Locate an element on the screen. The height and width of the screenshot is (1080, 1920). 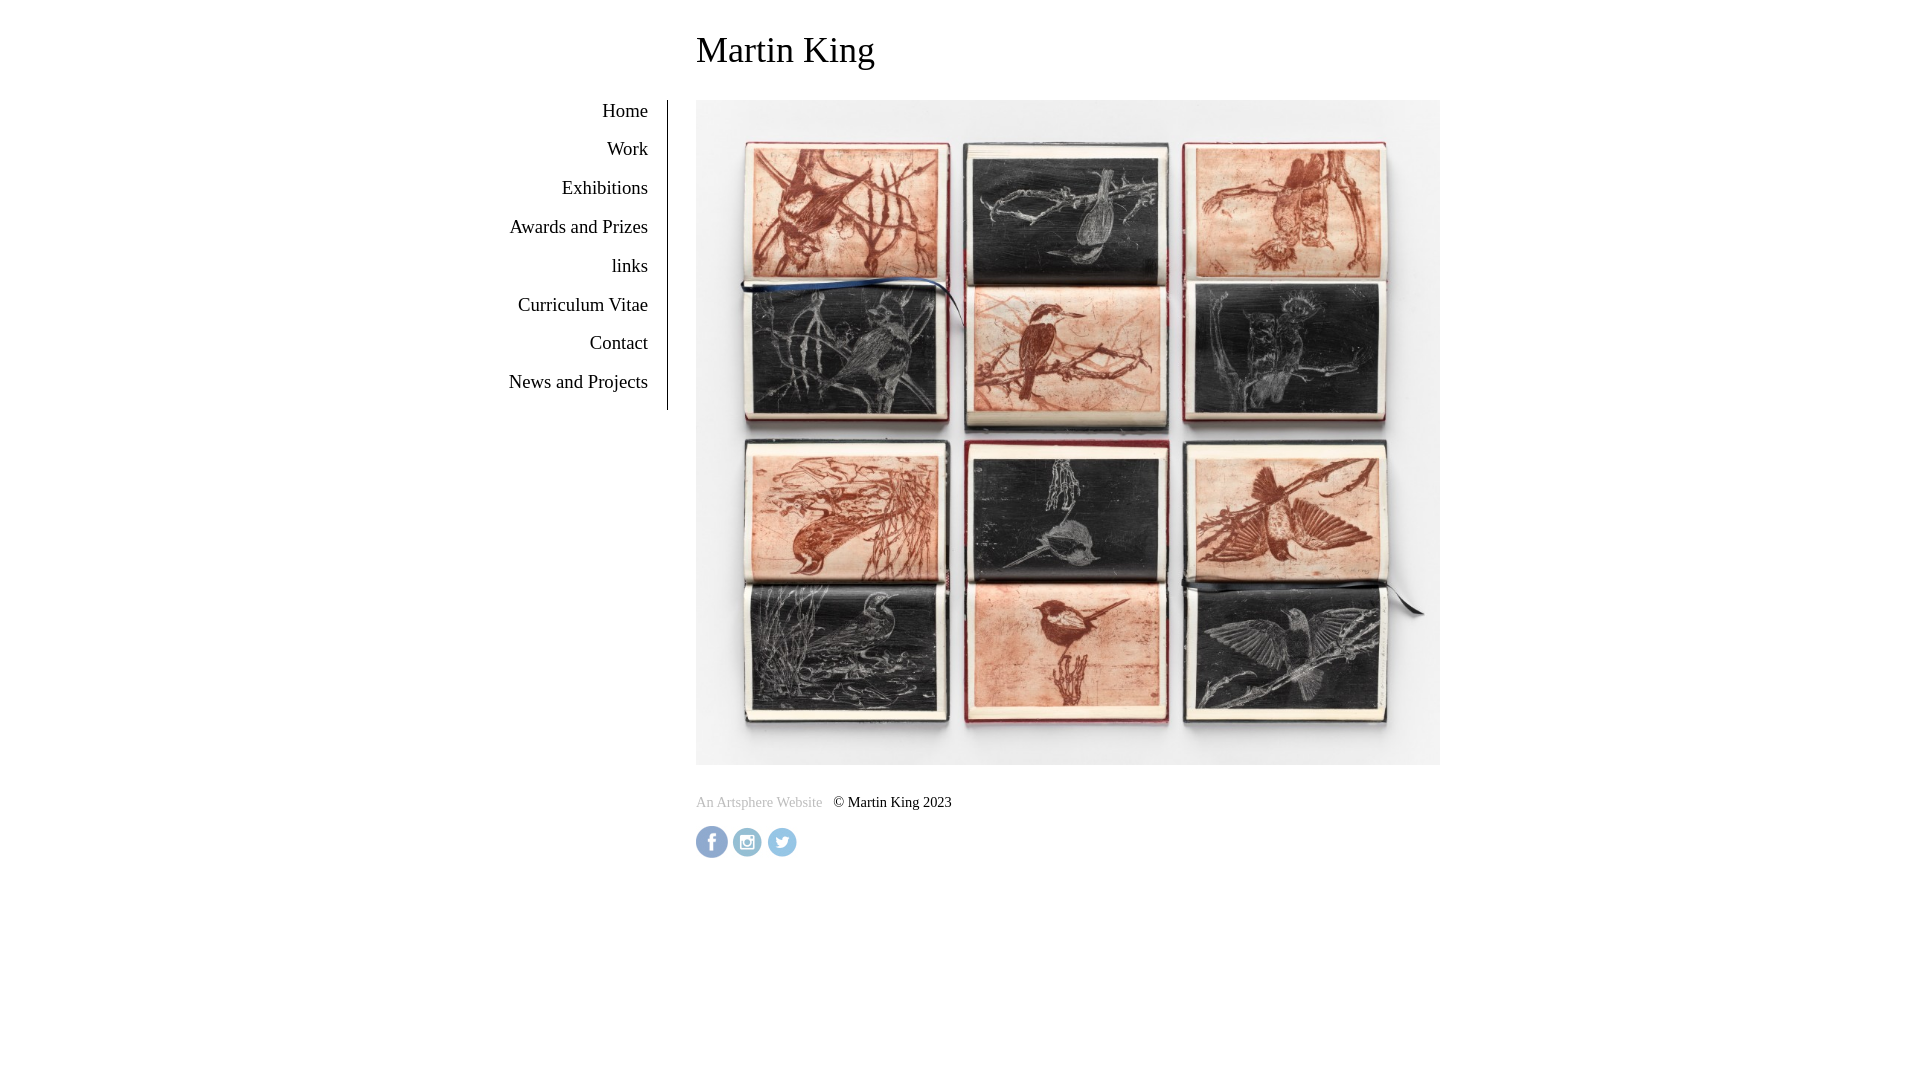
Curriculum Vitae is located at coordinates (583, 304).